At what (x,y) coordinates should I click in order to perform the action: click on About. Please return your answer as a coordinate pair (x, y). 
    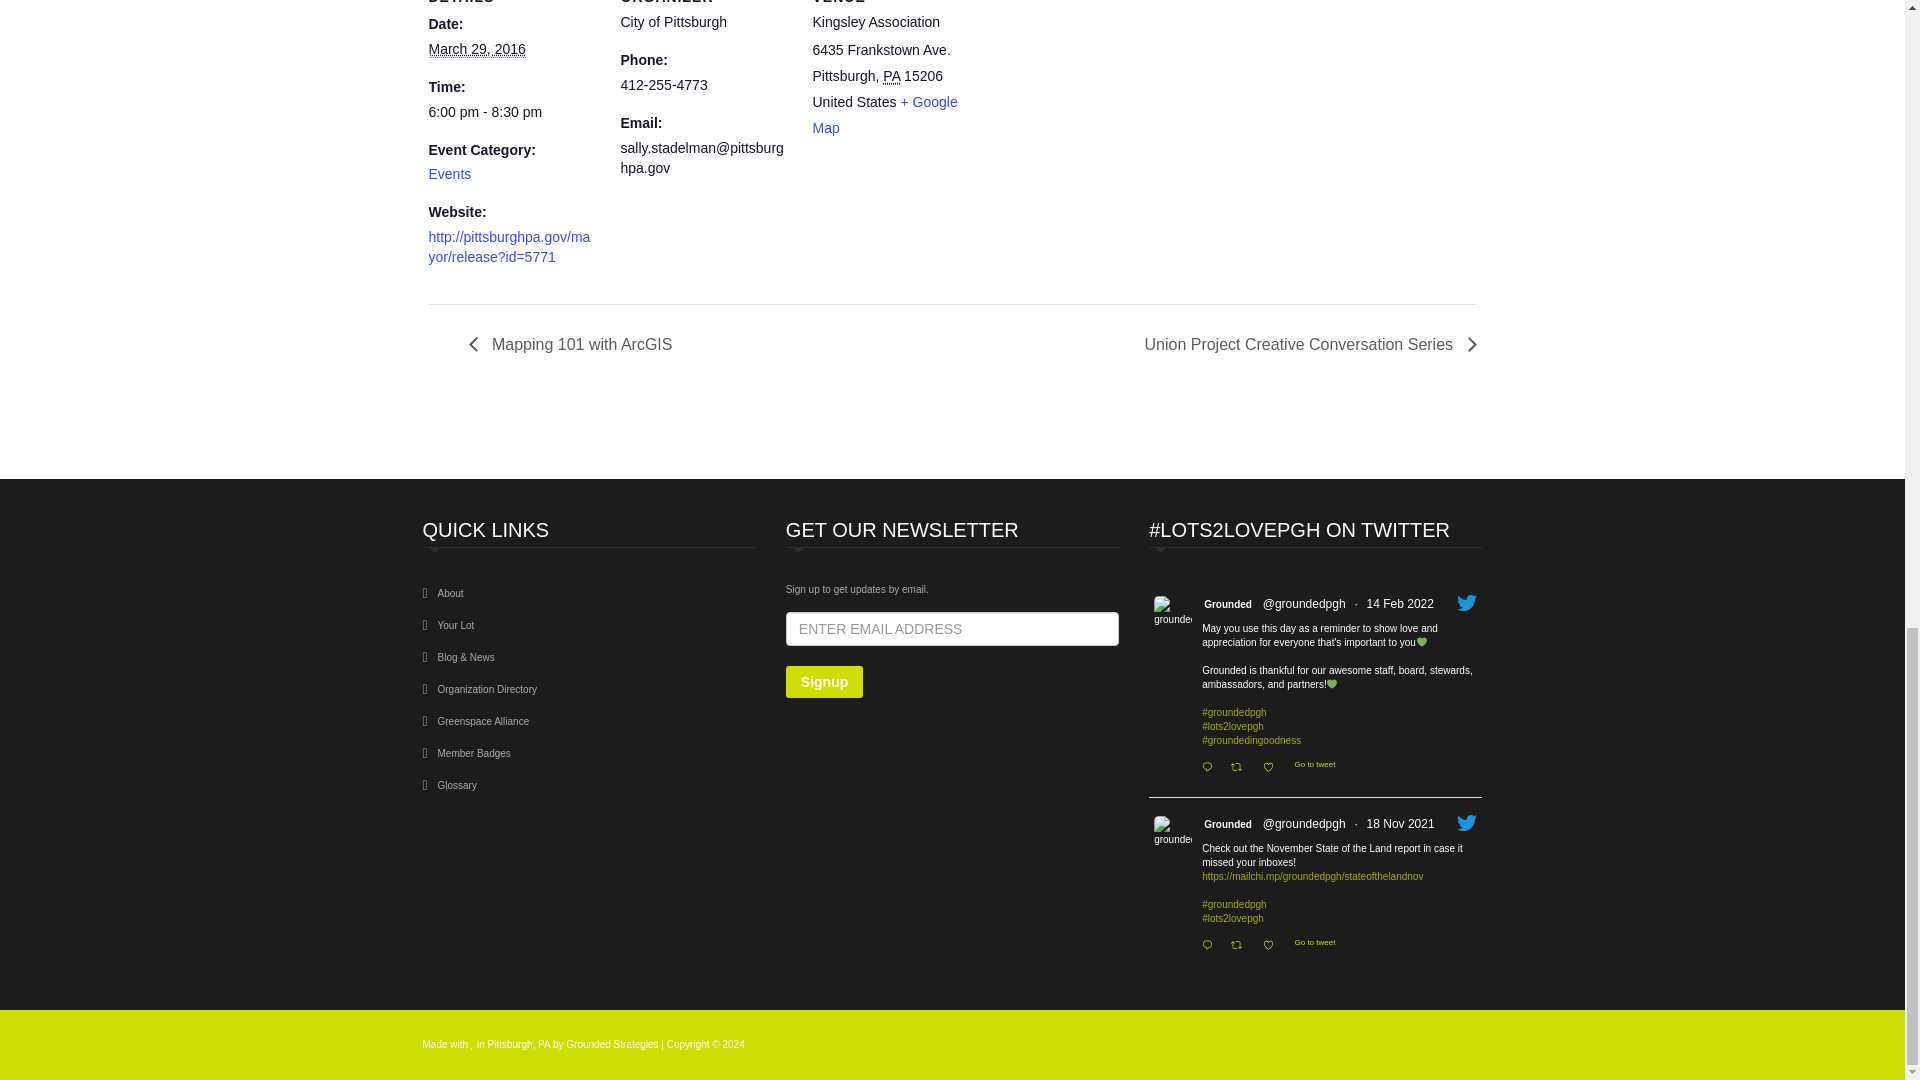
    Looking at the image, I should click on (450, 593).